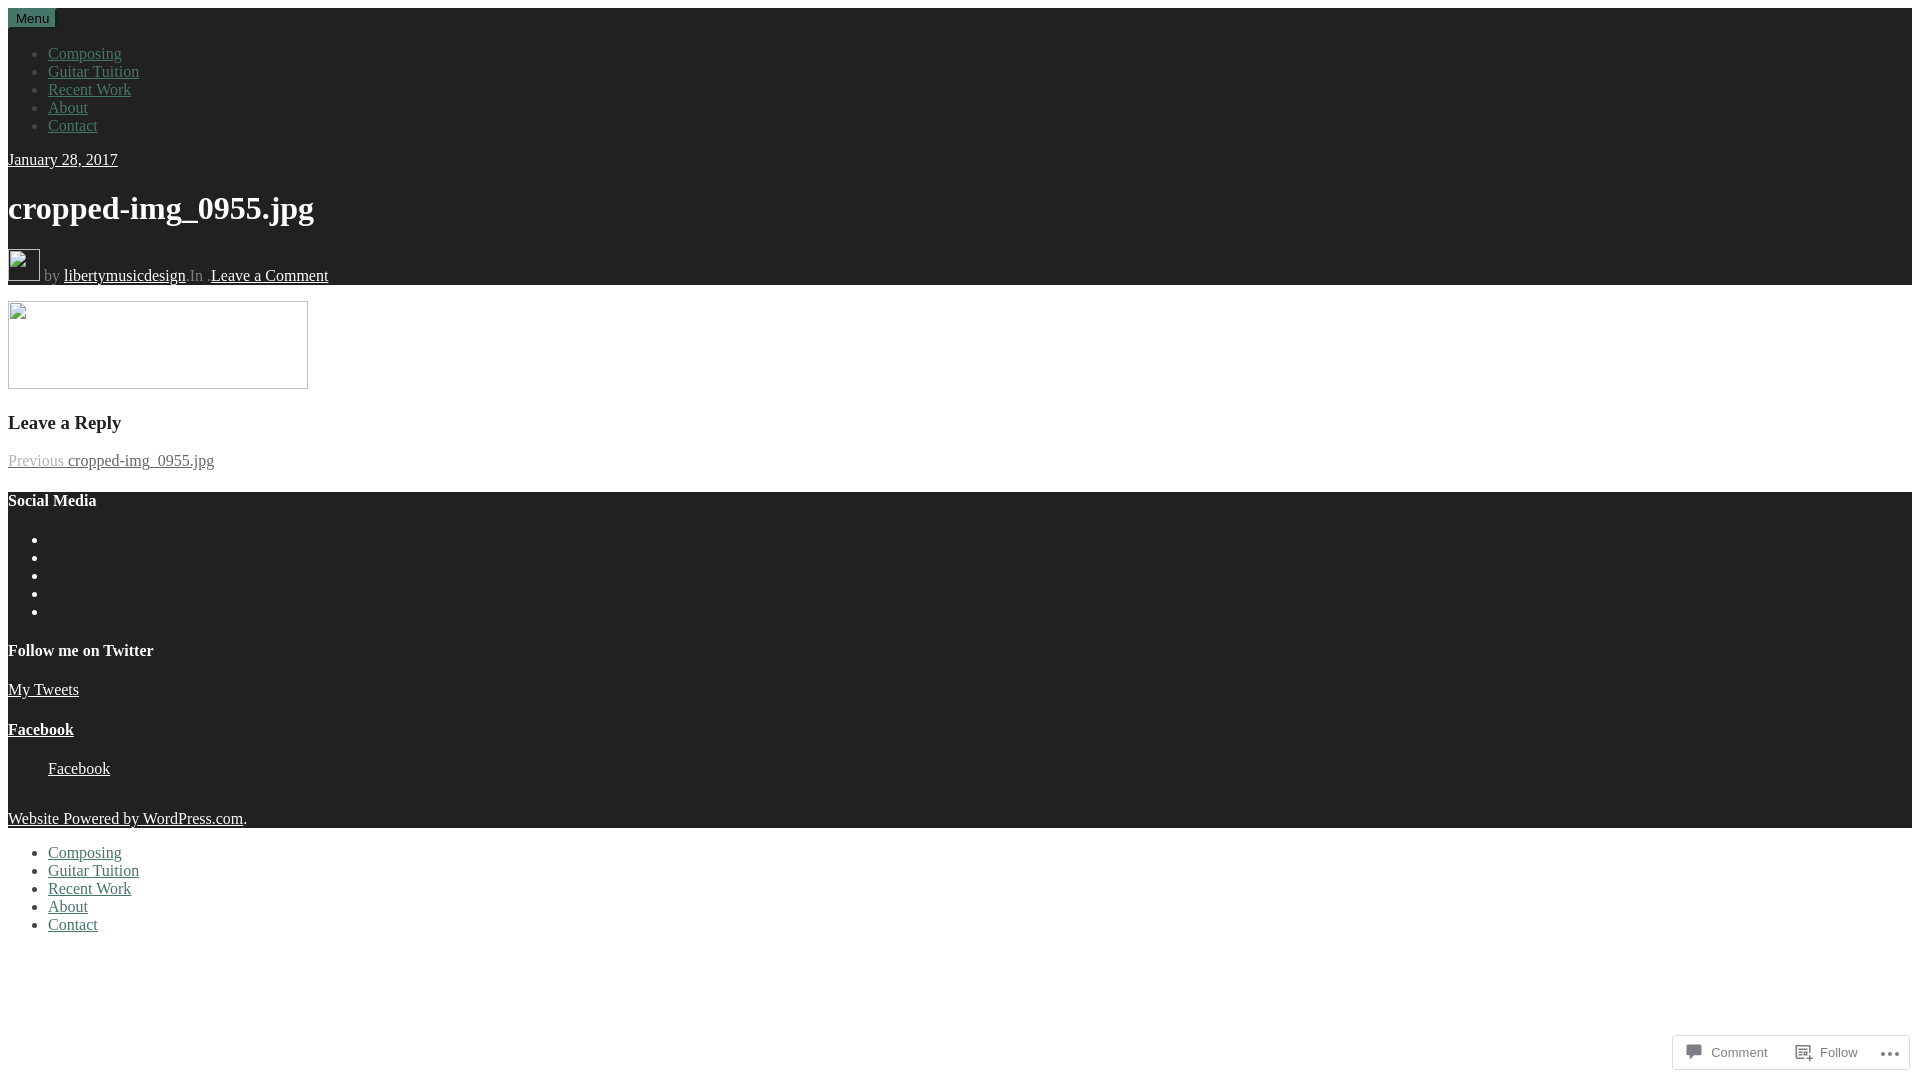 This screenshot has height=1080, width=1920. What do you see at coordinates (79, 768) in the screenshot?
I see `Facebook` at bounding box center [79, 768].